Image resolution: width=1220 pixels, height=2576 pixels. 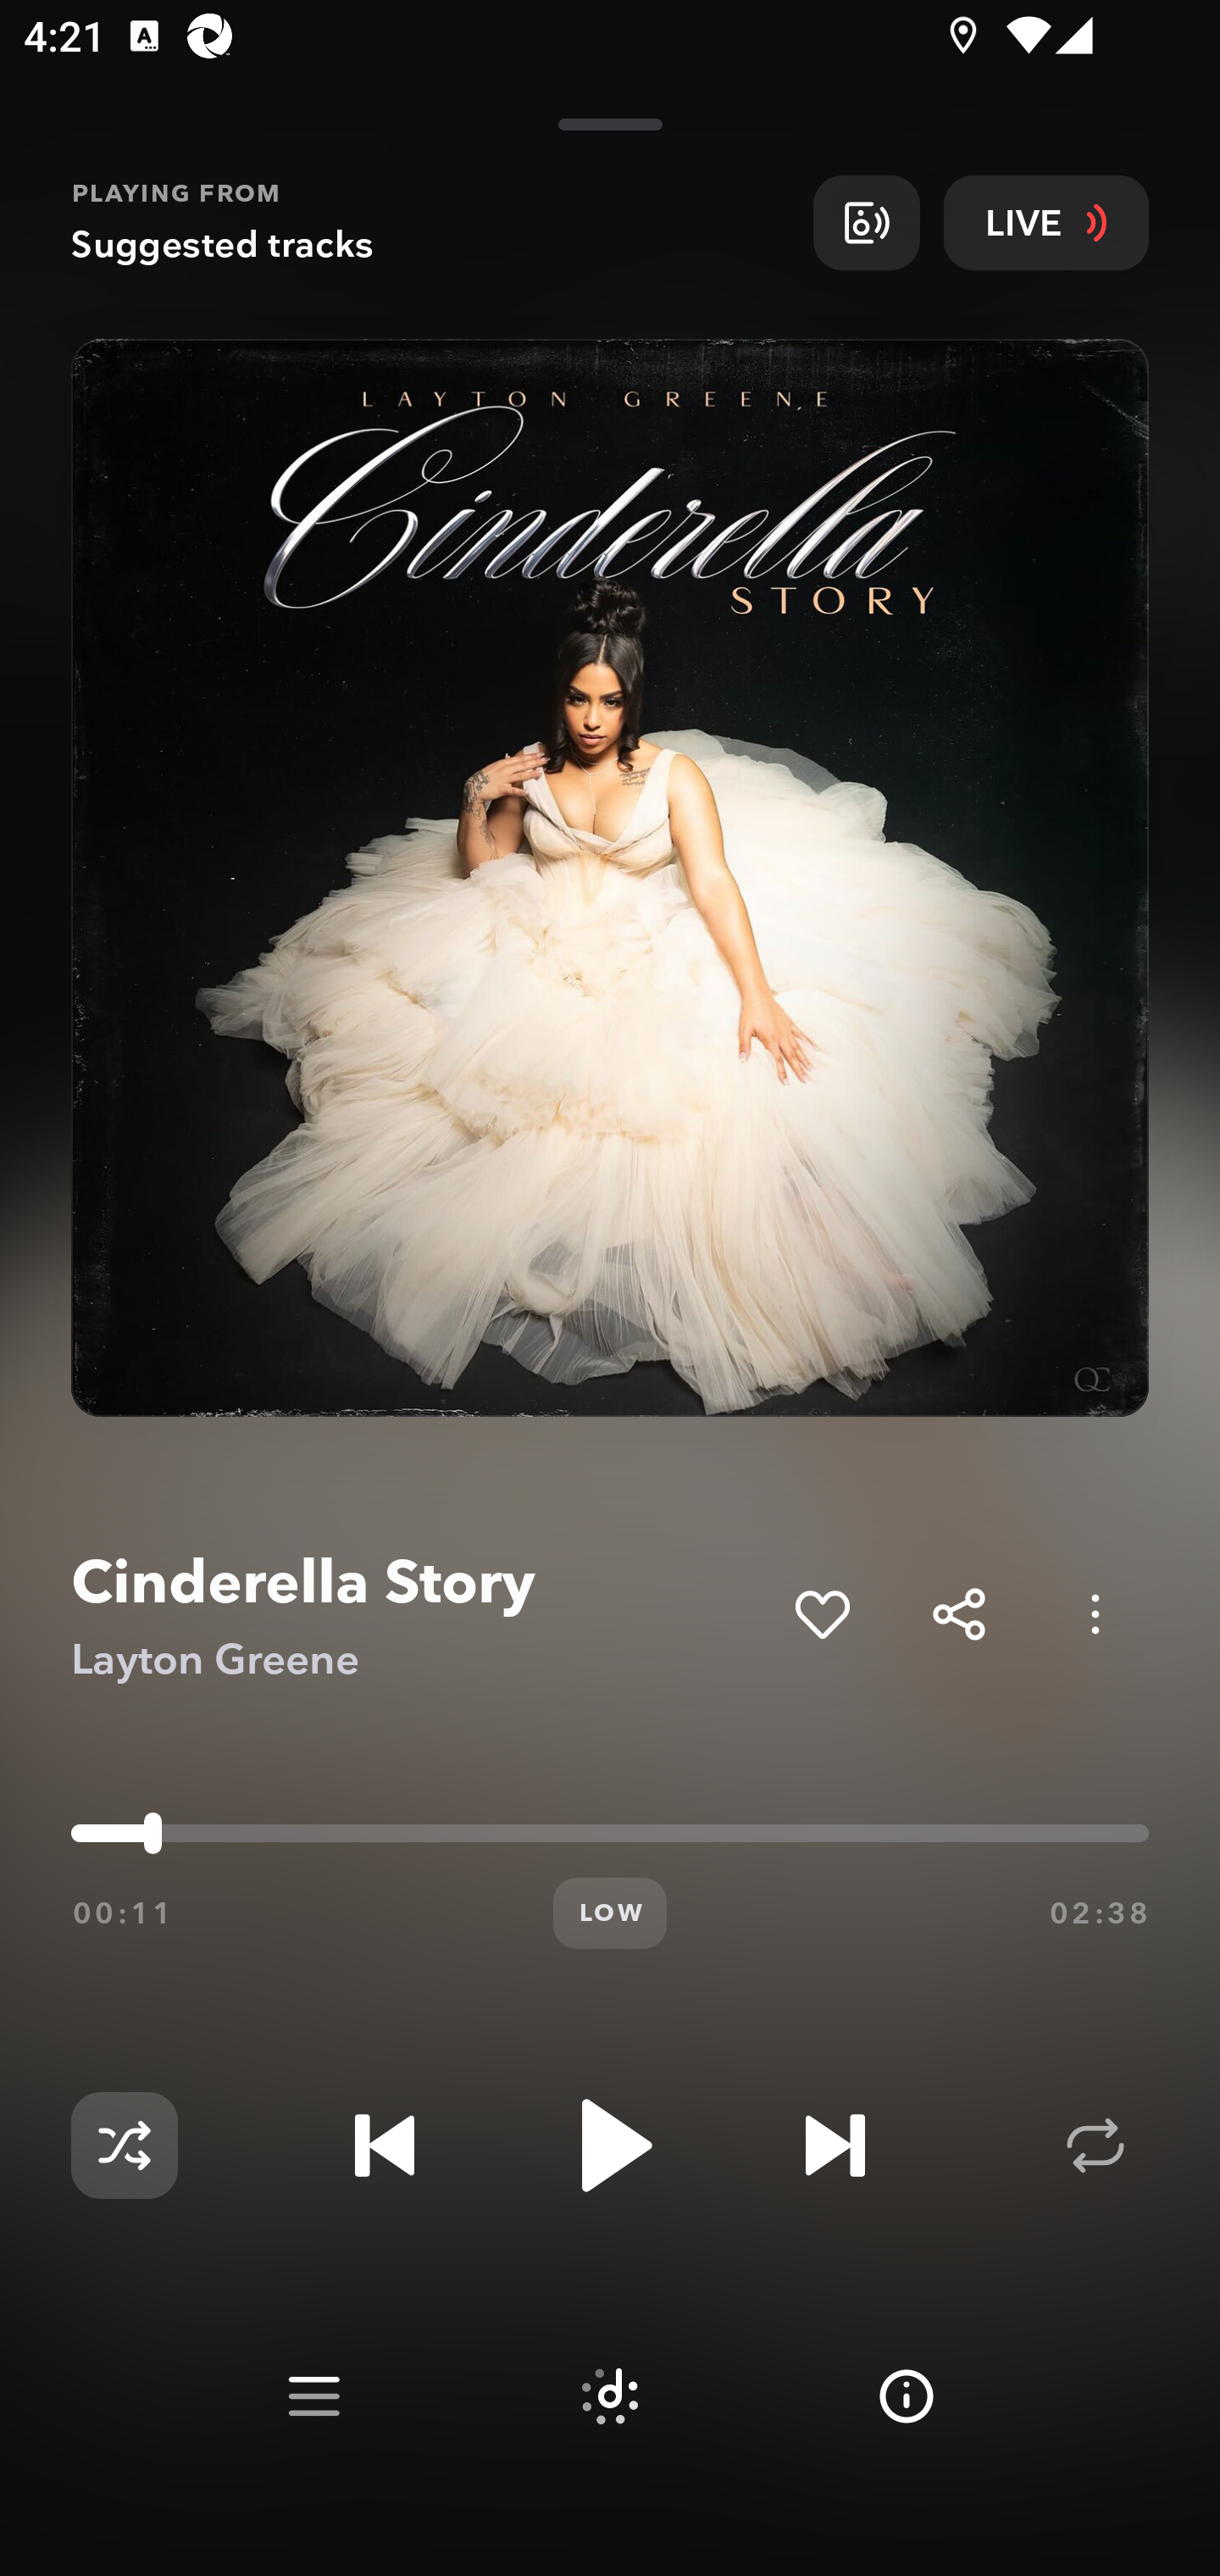 What do you see at coordinates (610, 2396) in the screenshot?
I see `Suggested tracks` at bounding box center [610, 2396].